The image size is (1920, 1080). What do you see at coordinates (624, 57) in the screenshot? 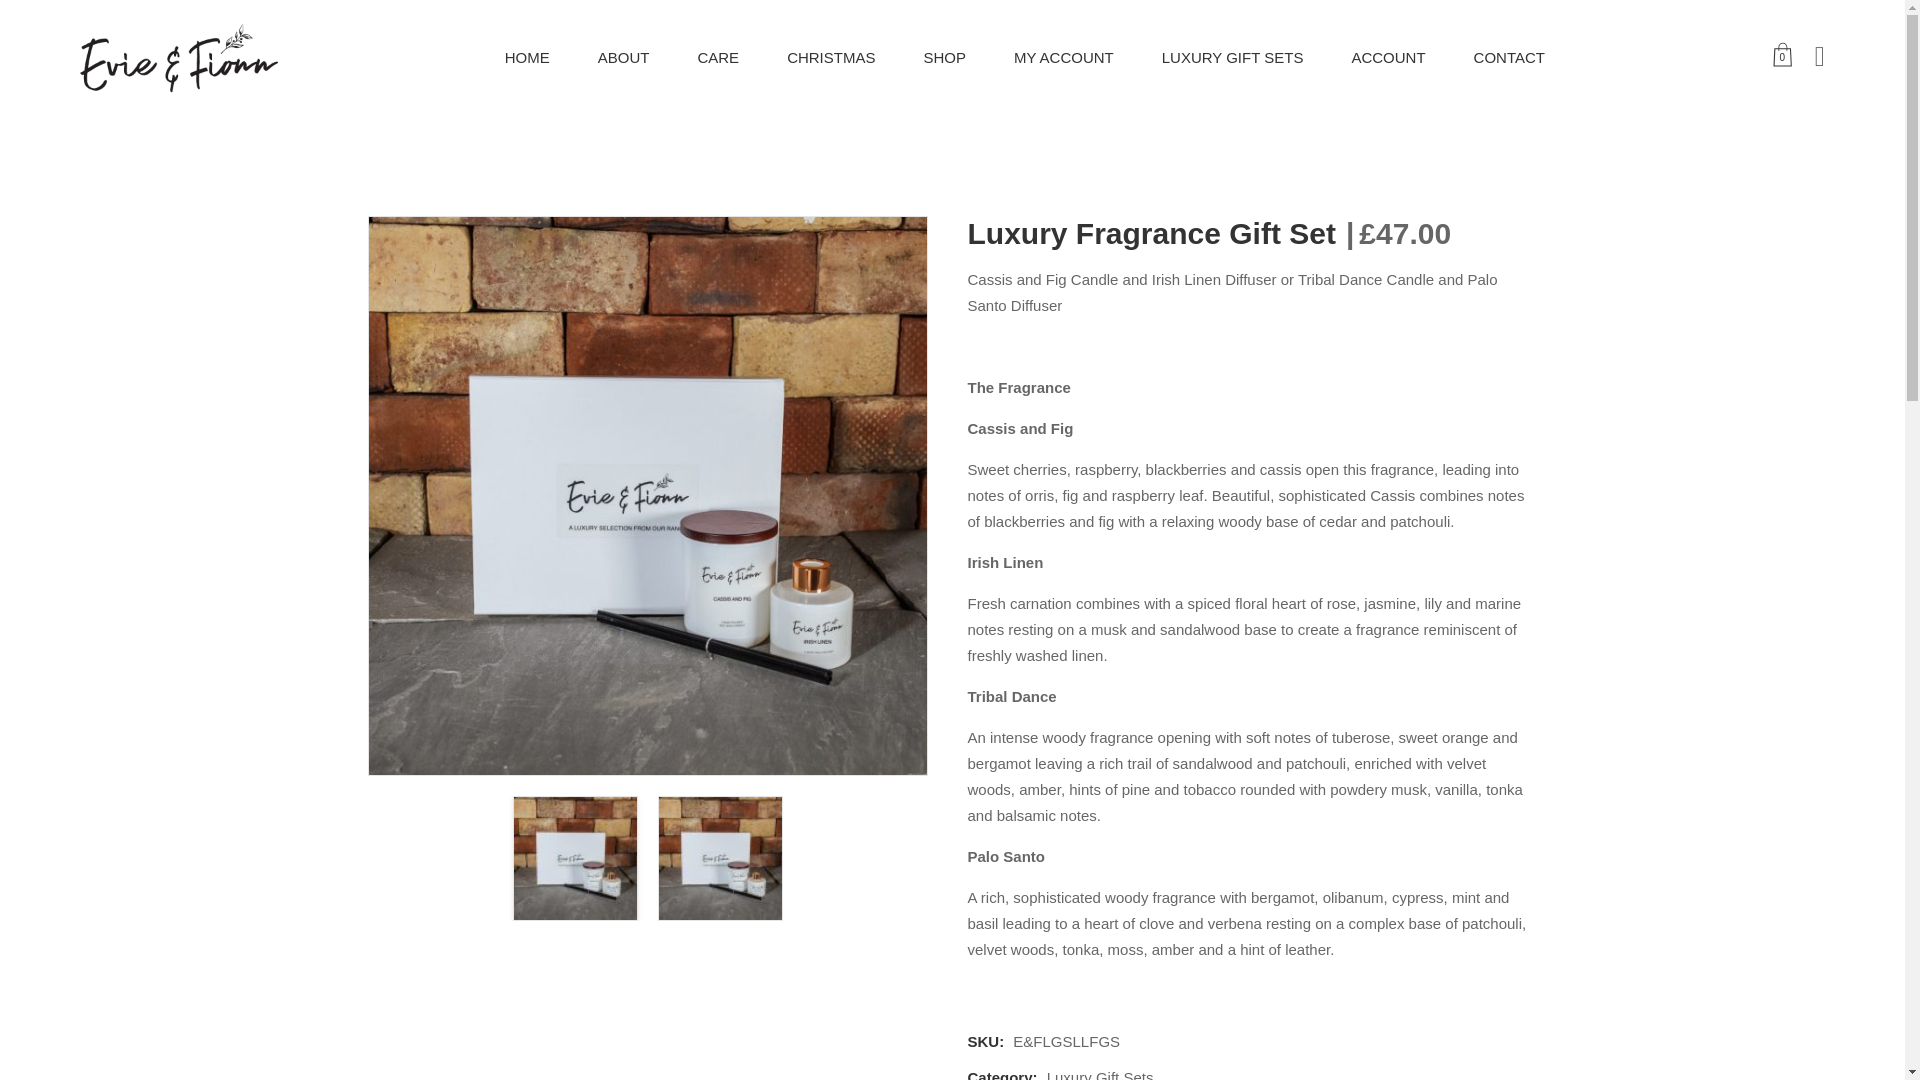
I see `ABOUT` at bounding box center [624, 57].